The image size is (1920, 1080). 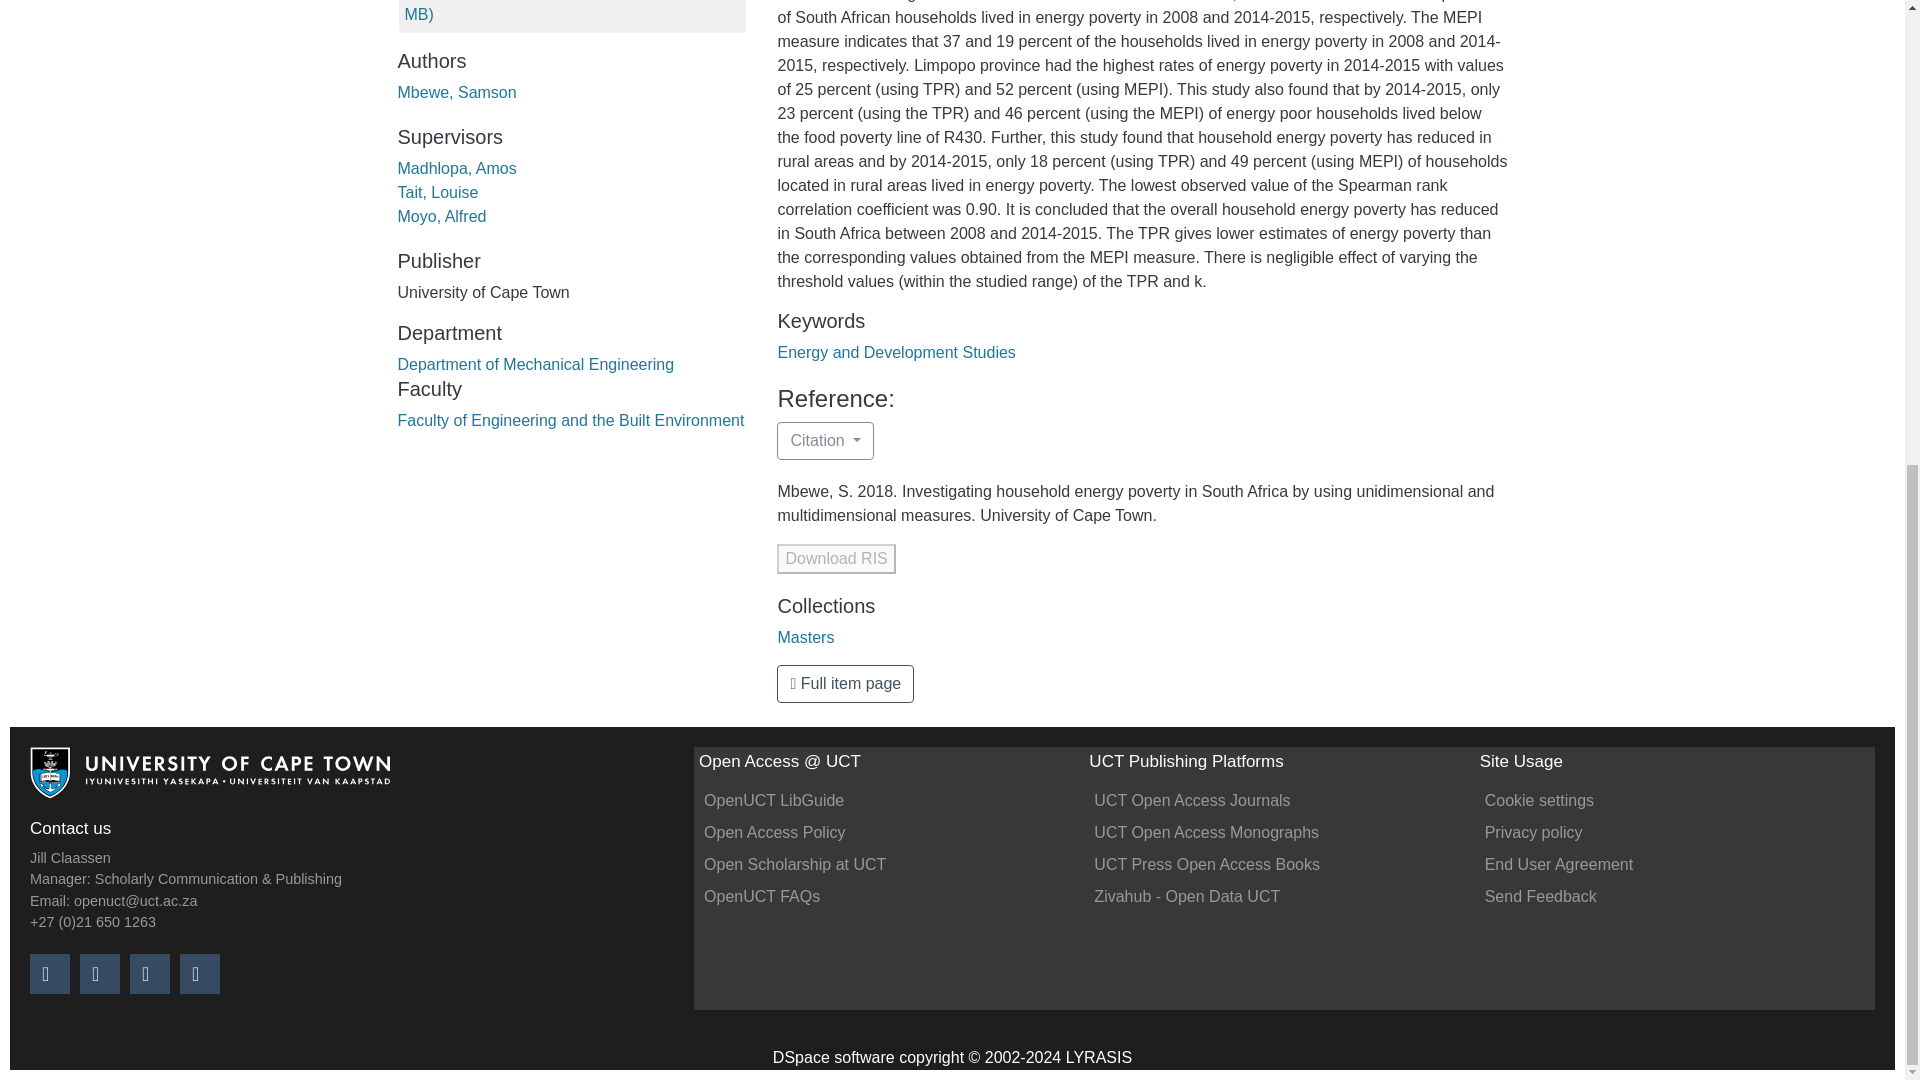 What do you see at coordinates (836, 558) in the screenshot?
I see `Download RIS` at bounding box center [836, 558].